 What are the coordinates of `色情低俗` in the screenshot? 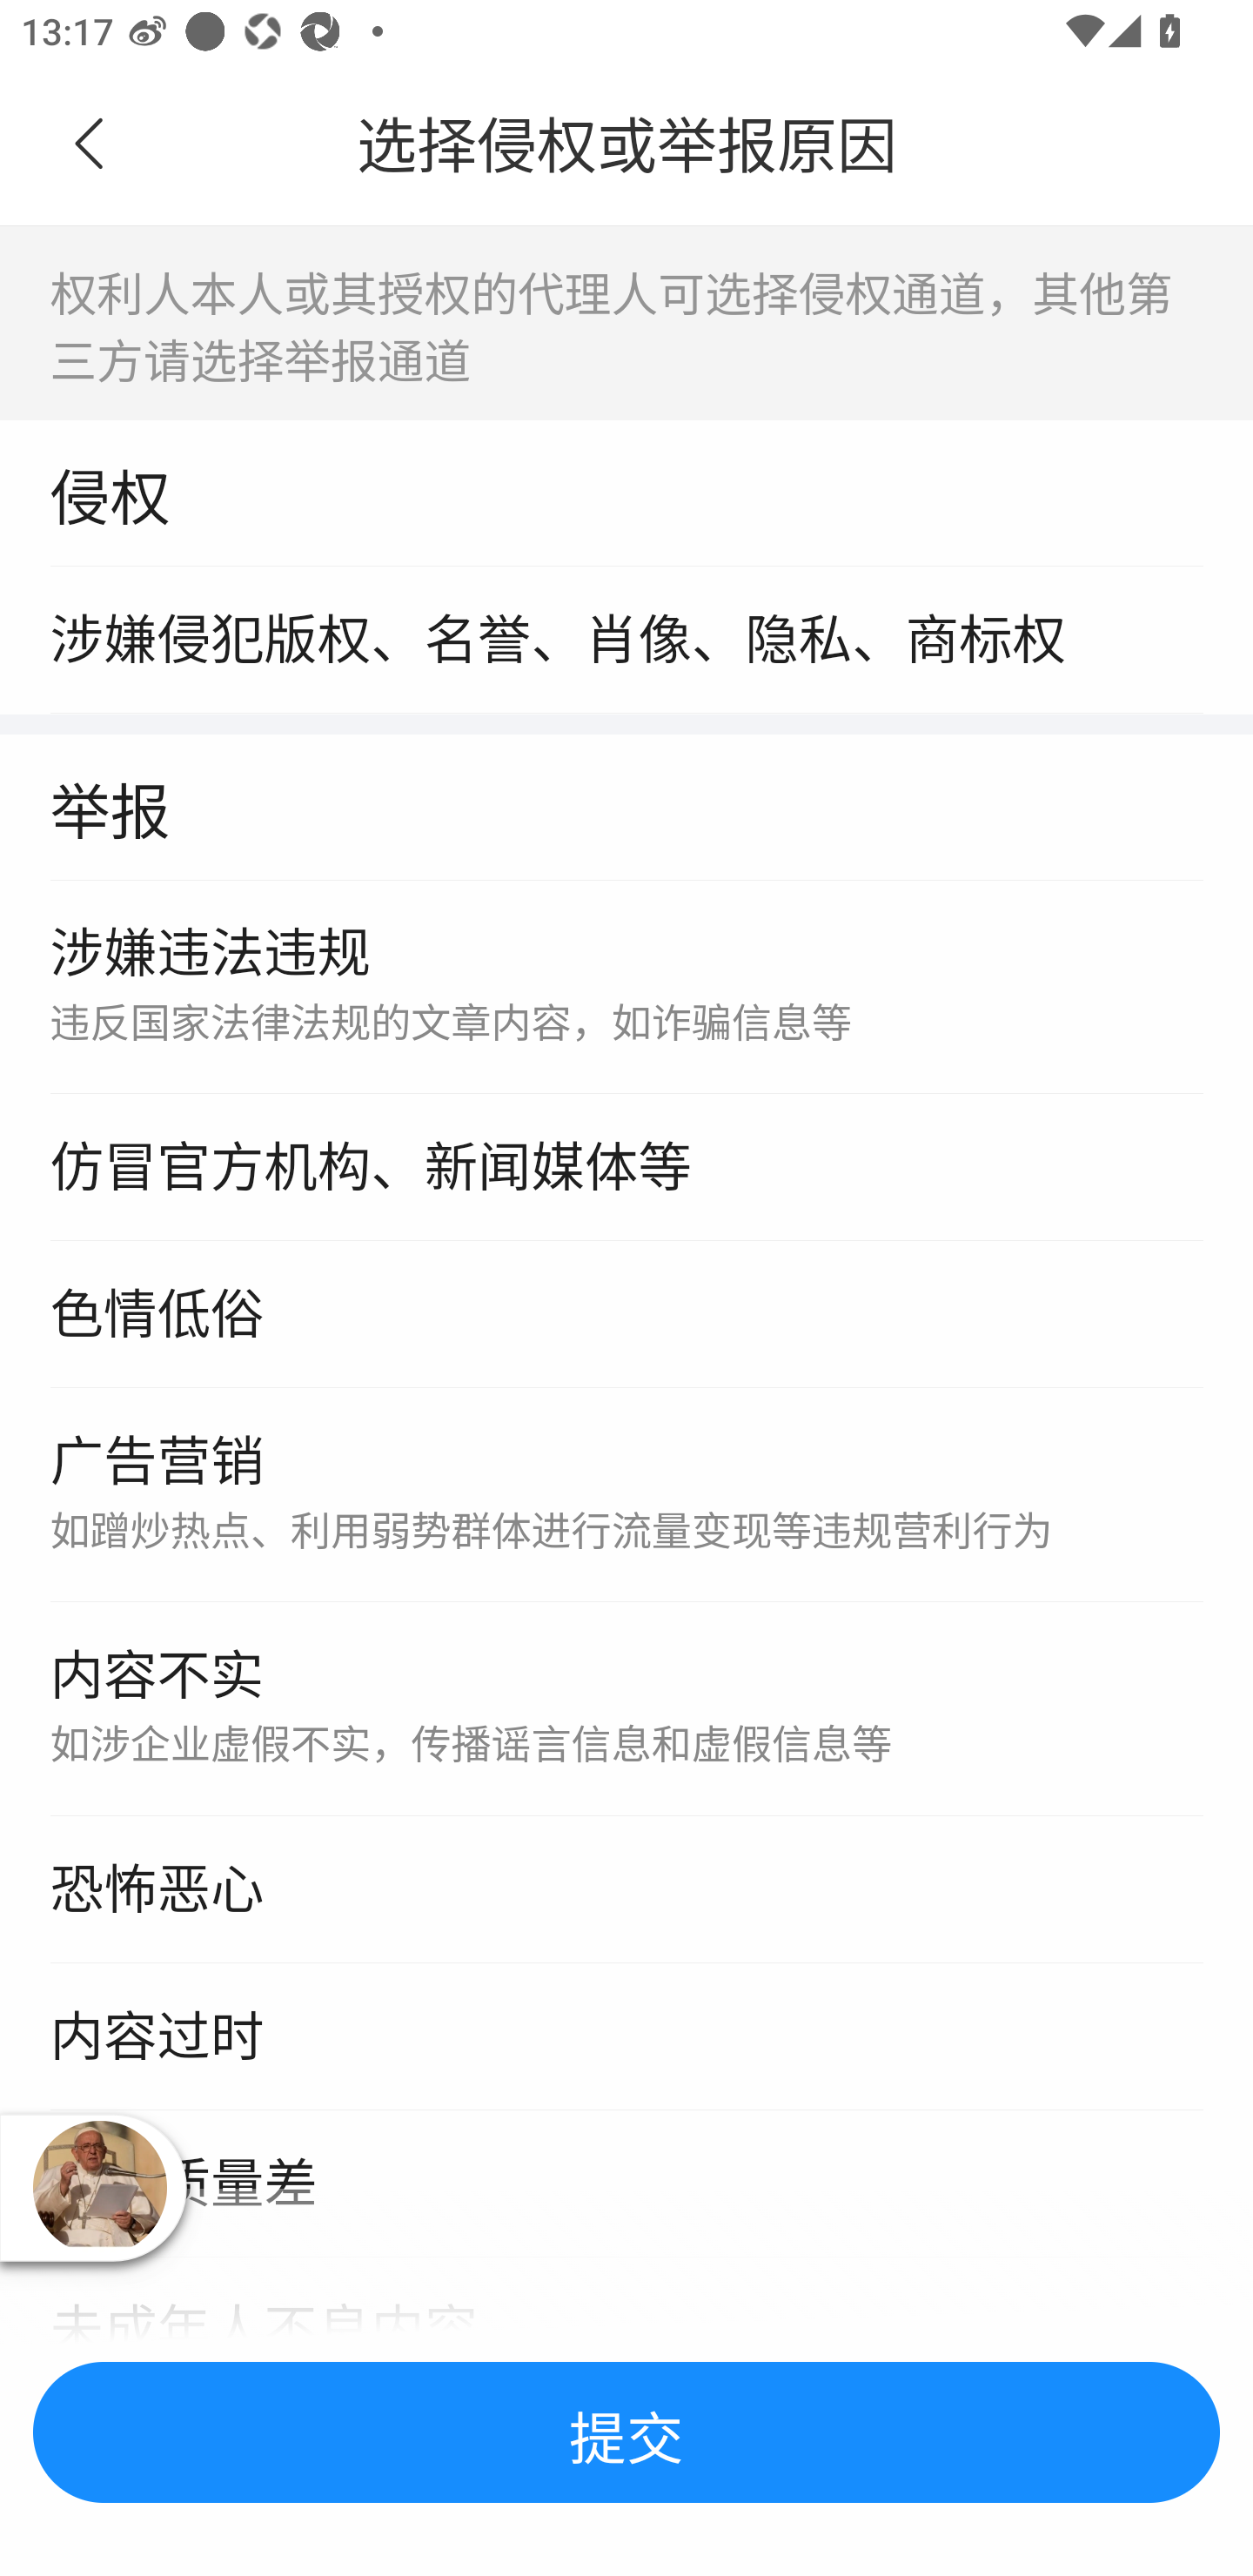 It's located at (626, 1316).